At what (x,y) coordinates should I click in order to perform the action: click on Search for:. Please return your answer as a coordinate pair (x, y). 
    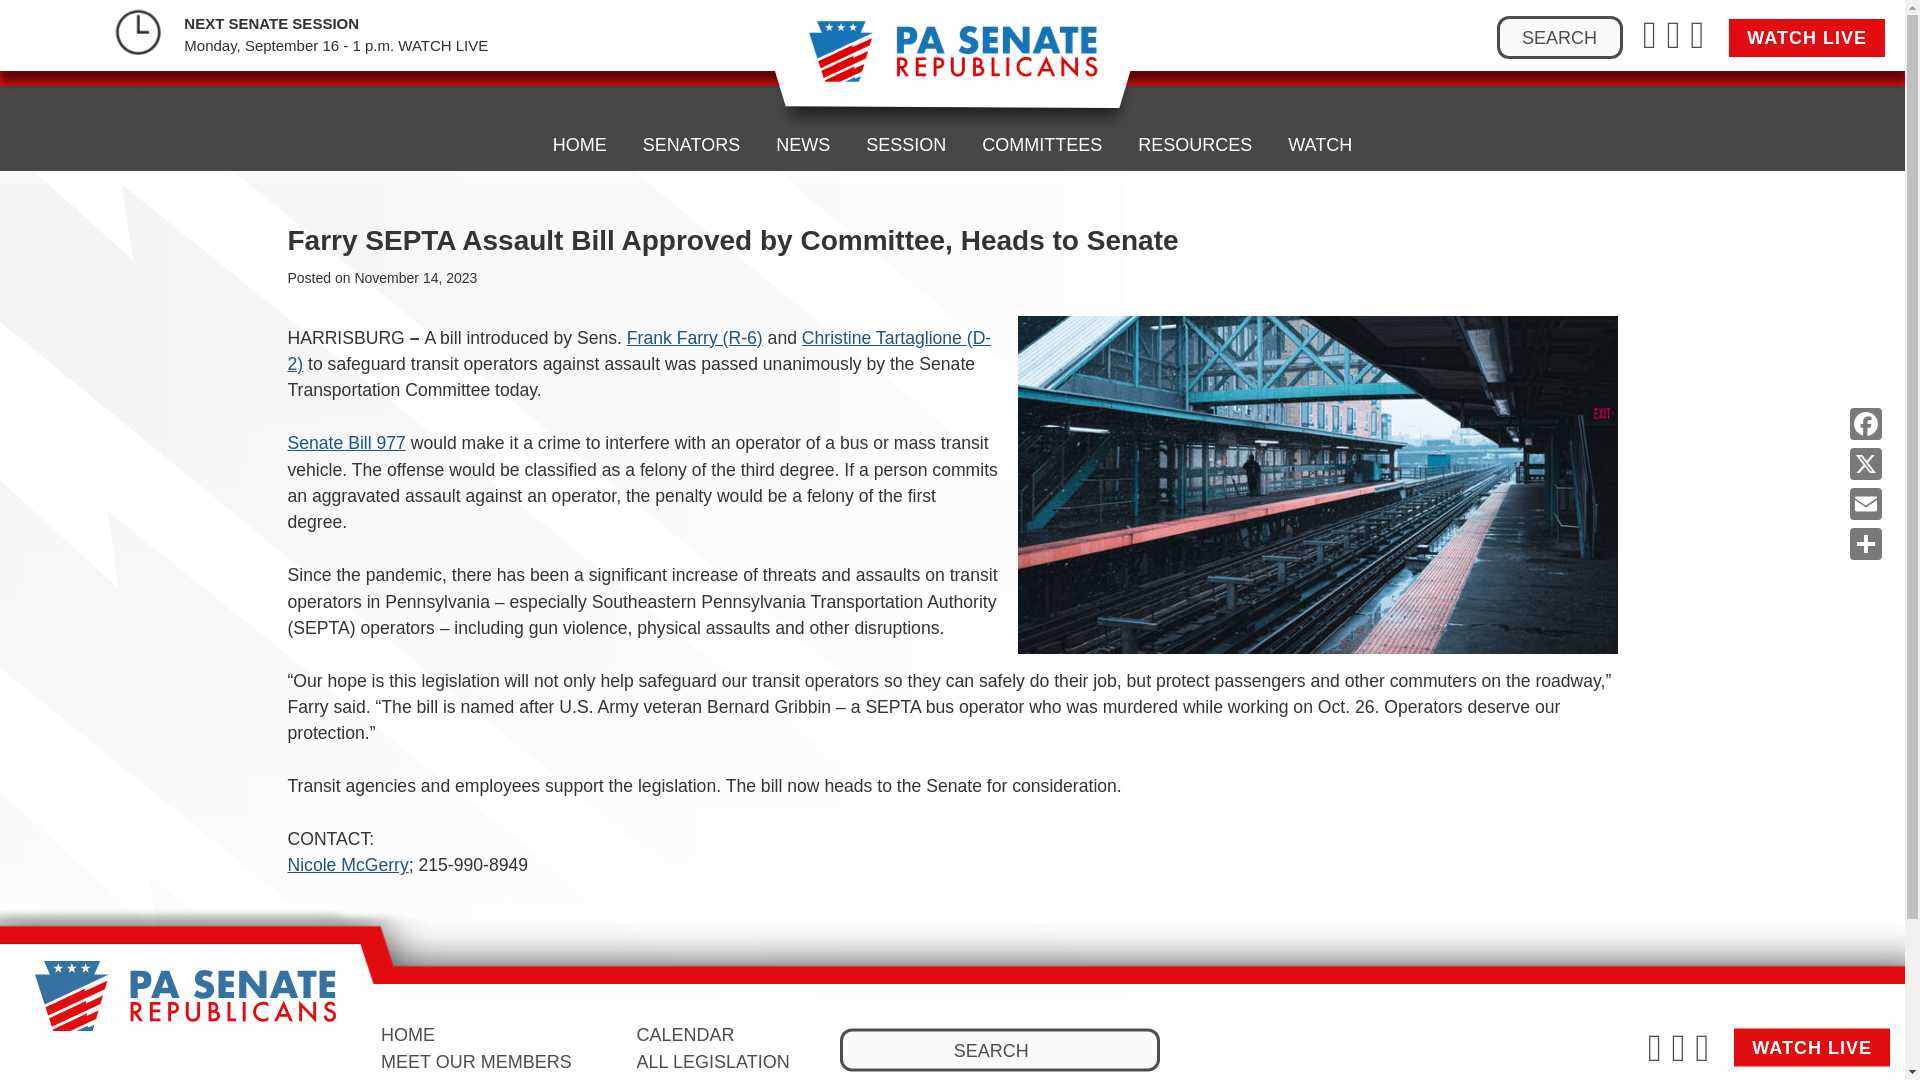
    Looking at the image, I should click on (1560, 38).